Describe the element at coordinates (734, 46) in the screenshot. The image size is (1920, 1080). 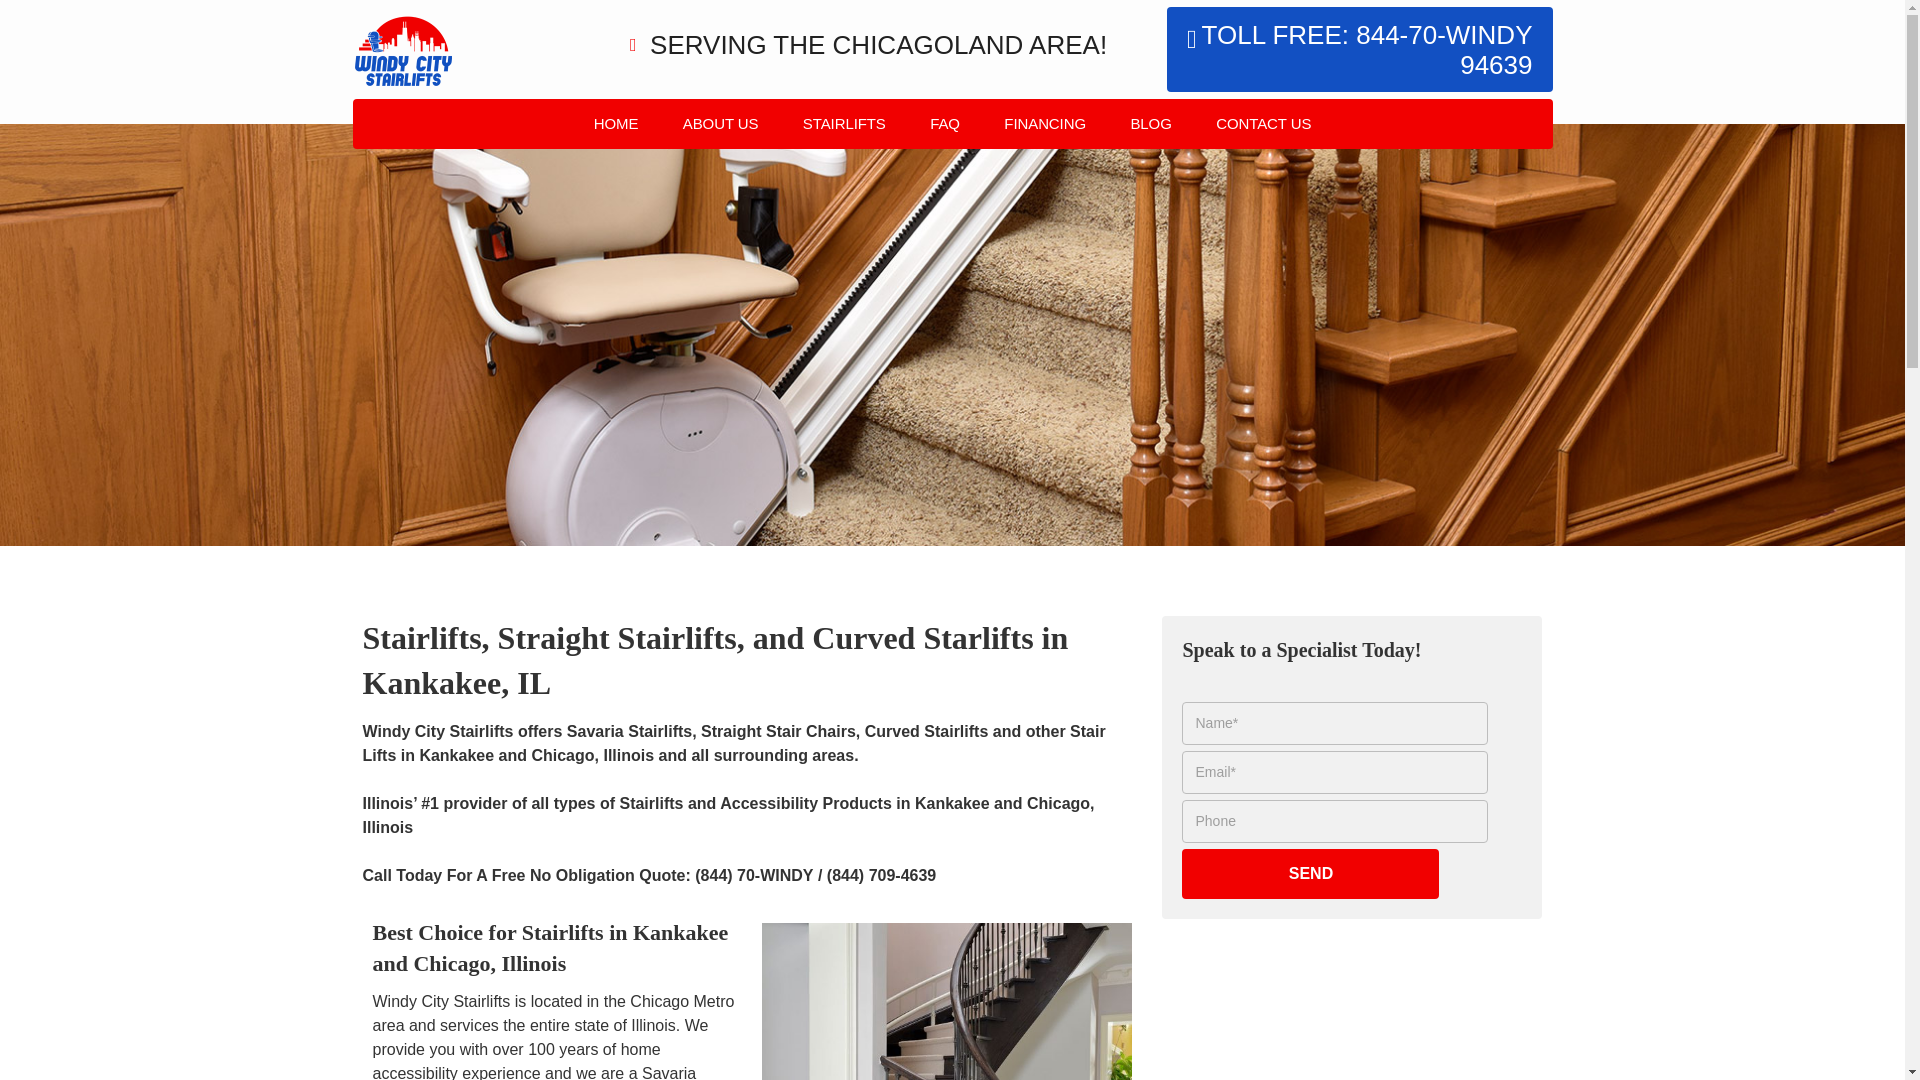
I see `FAQ` at that location.